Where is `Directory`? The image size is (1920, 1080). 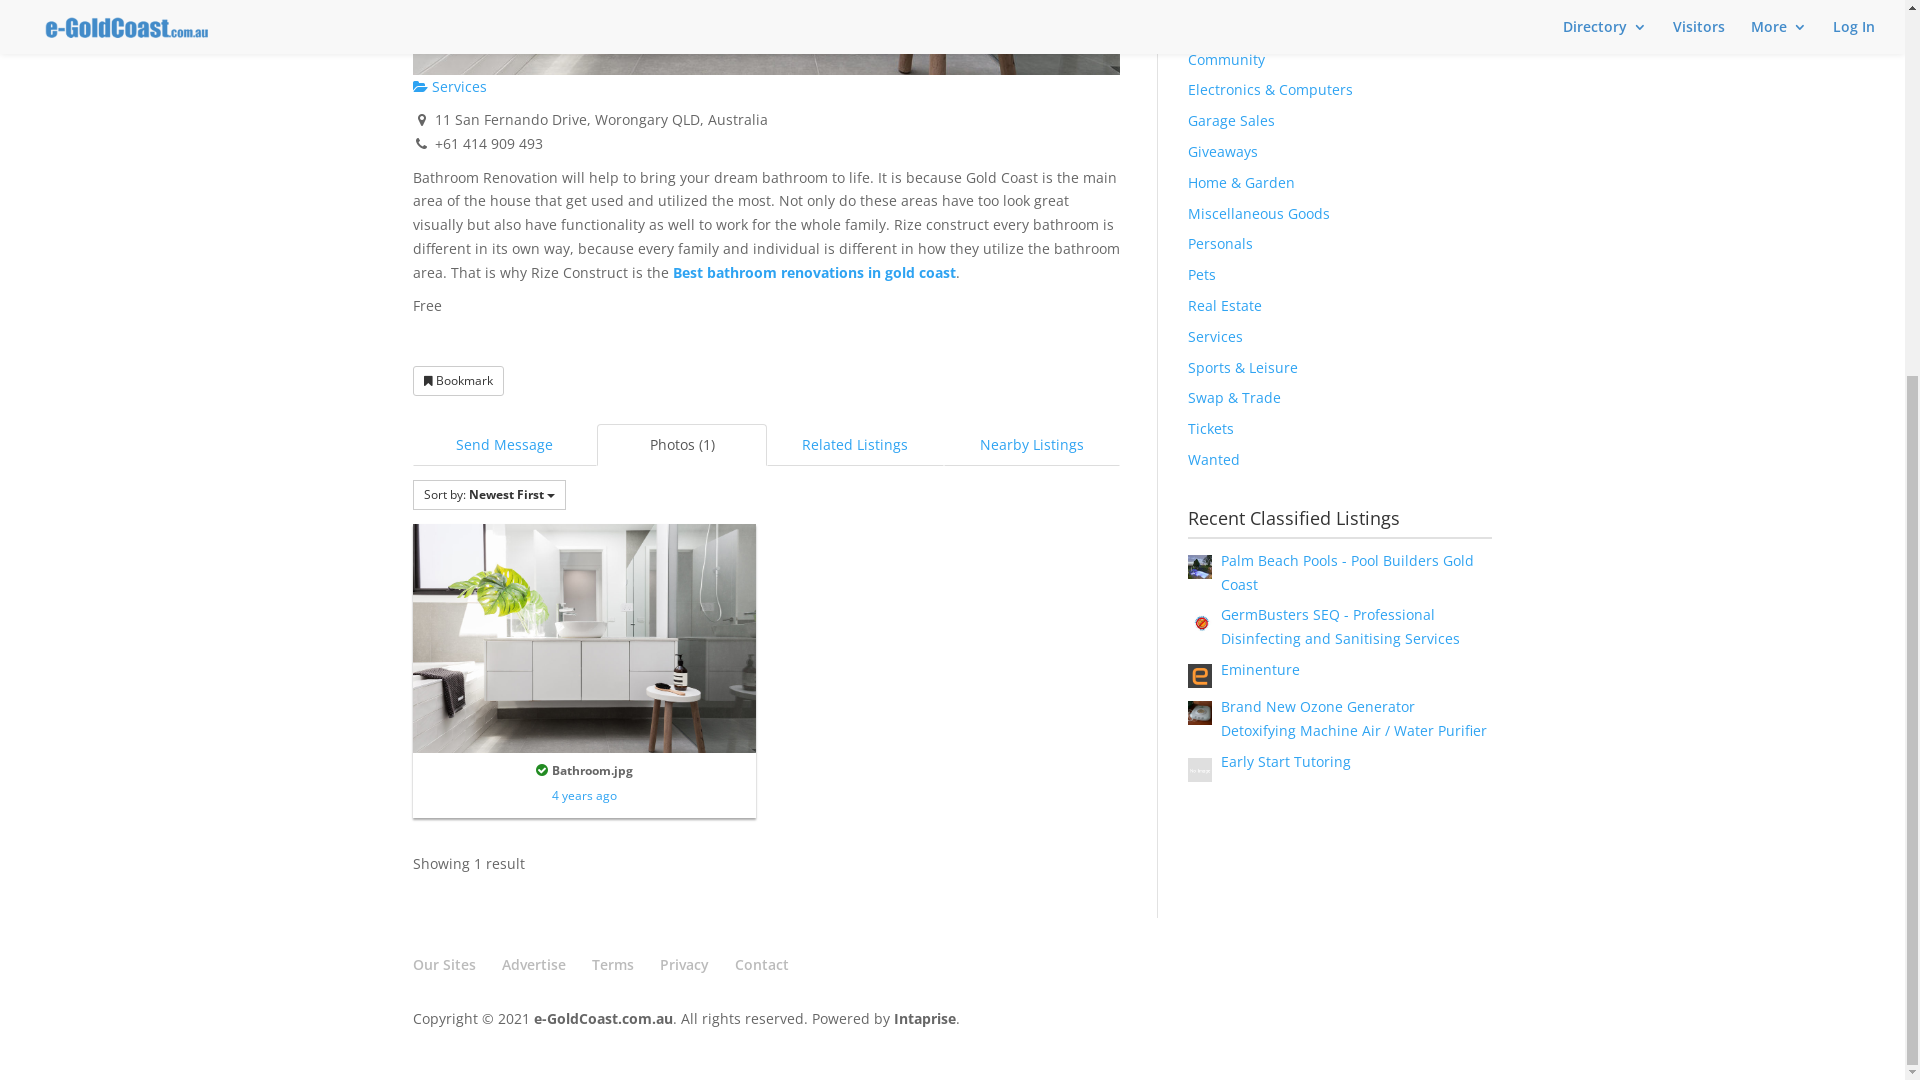
Directory is located at coordinates (1605, 604).